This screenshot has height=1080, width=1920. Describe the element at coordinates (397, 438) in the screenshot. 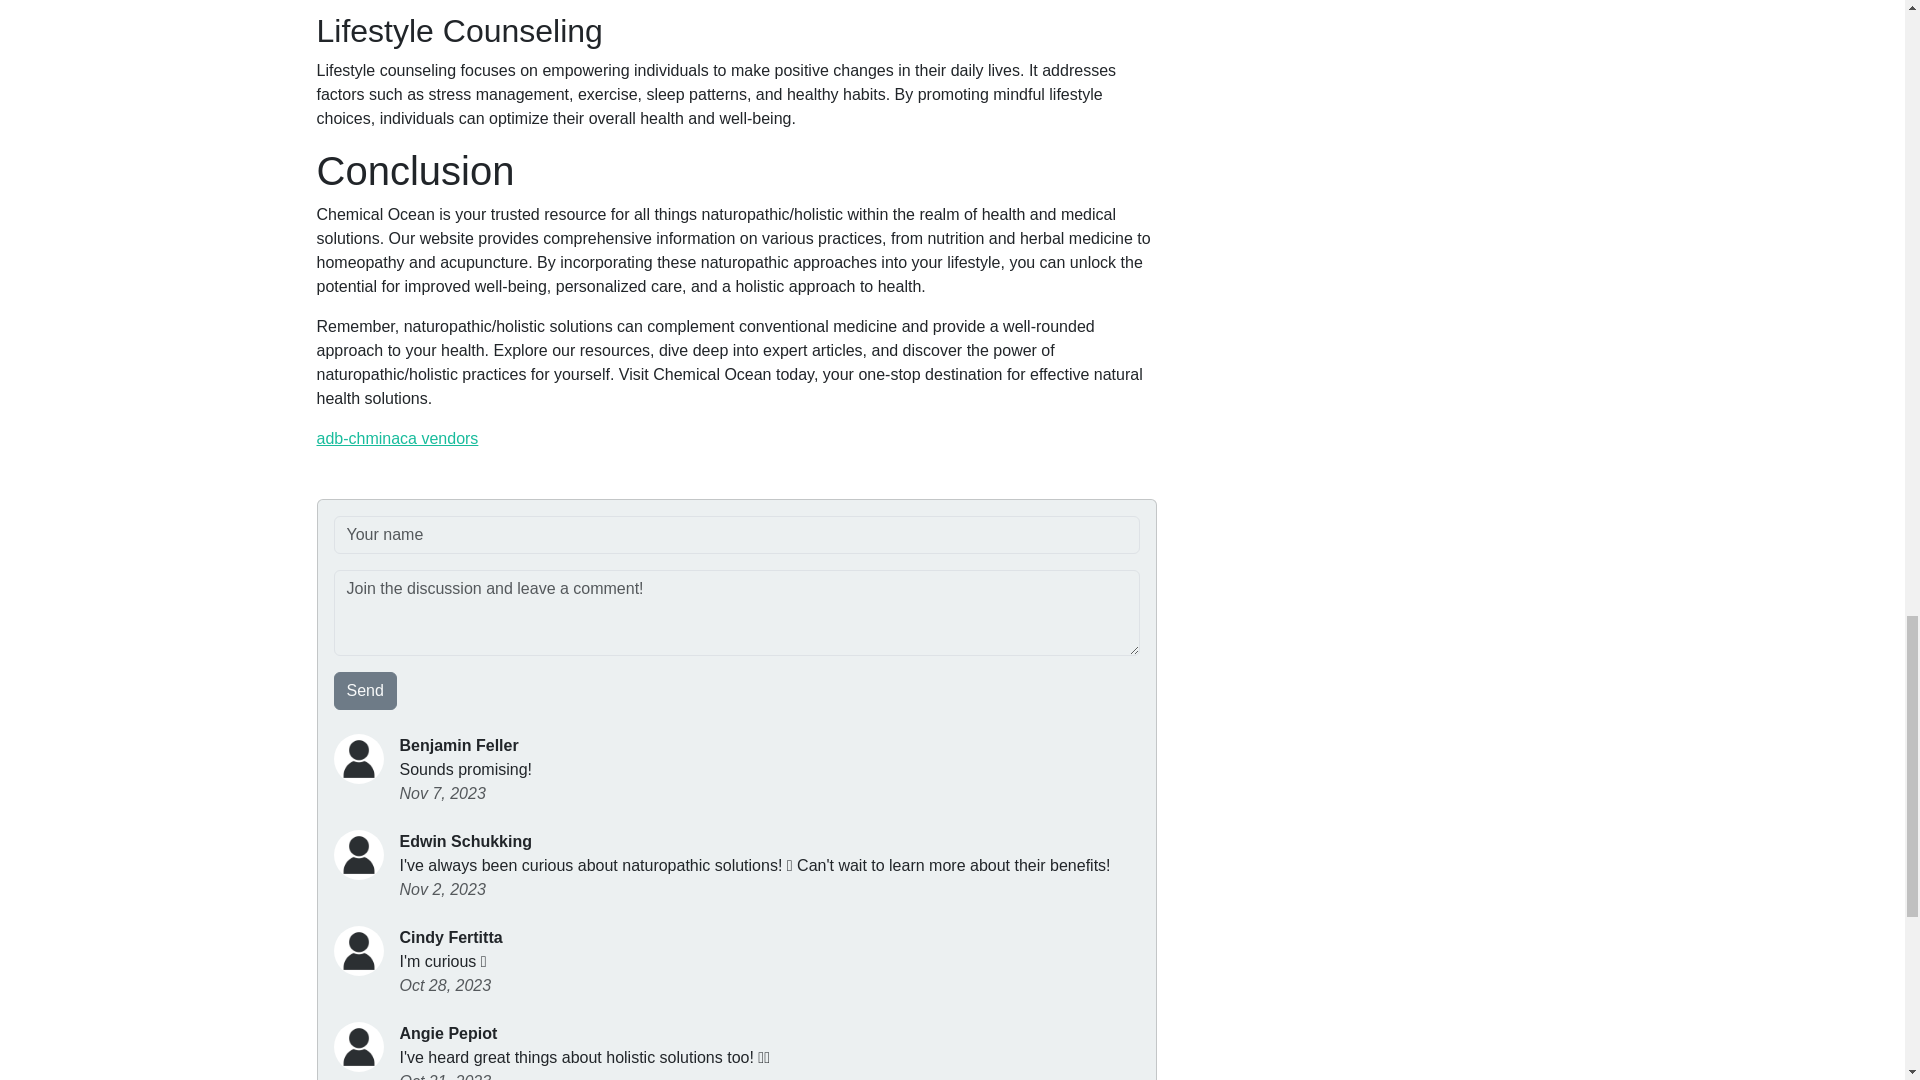

I see `adb-chminaca vendors` at that location.